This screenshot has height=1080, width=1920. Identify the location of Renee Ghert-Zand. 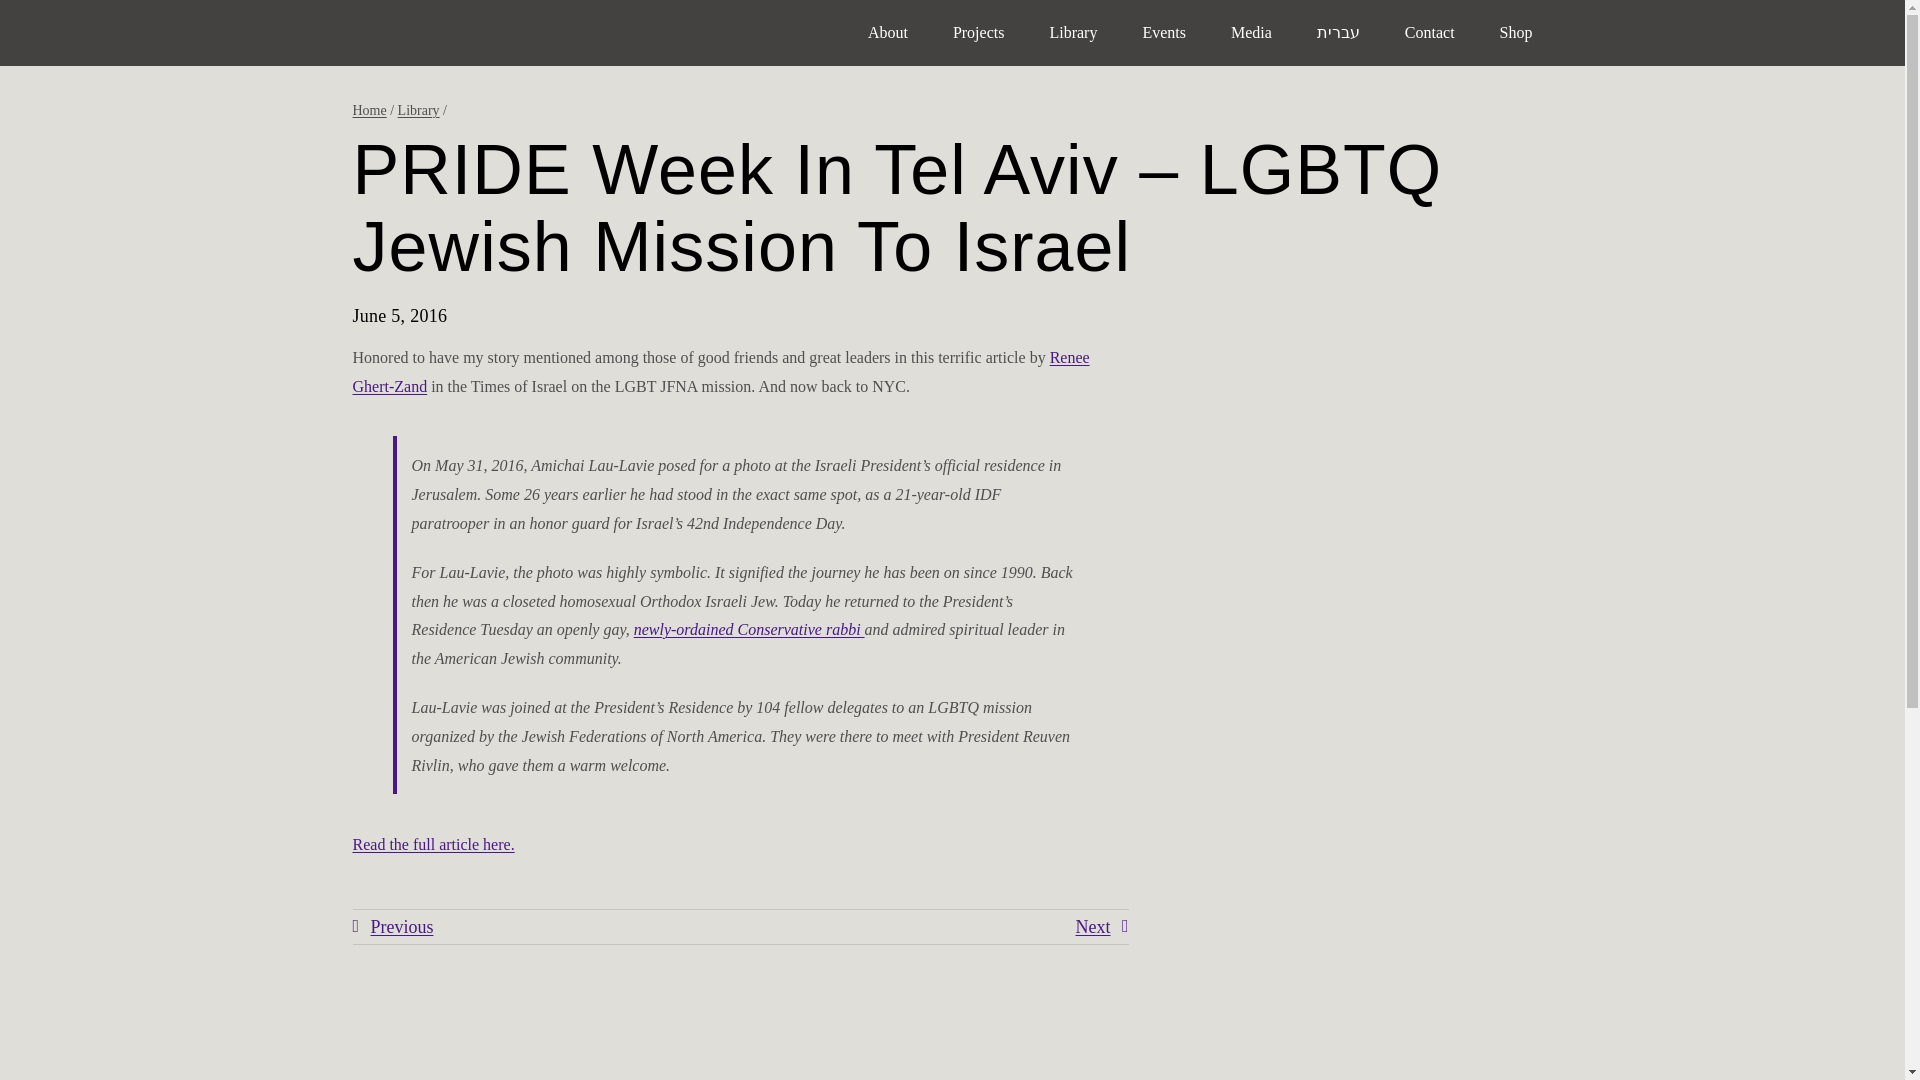
(720, 372).